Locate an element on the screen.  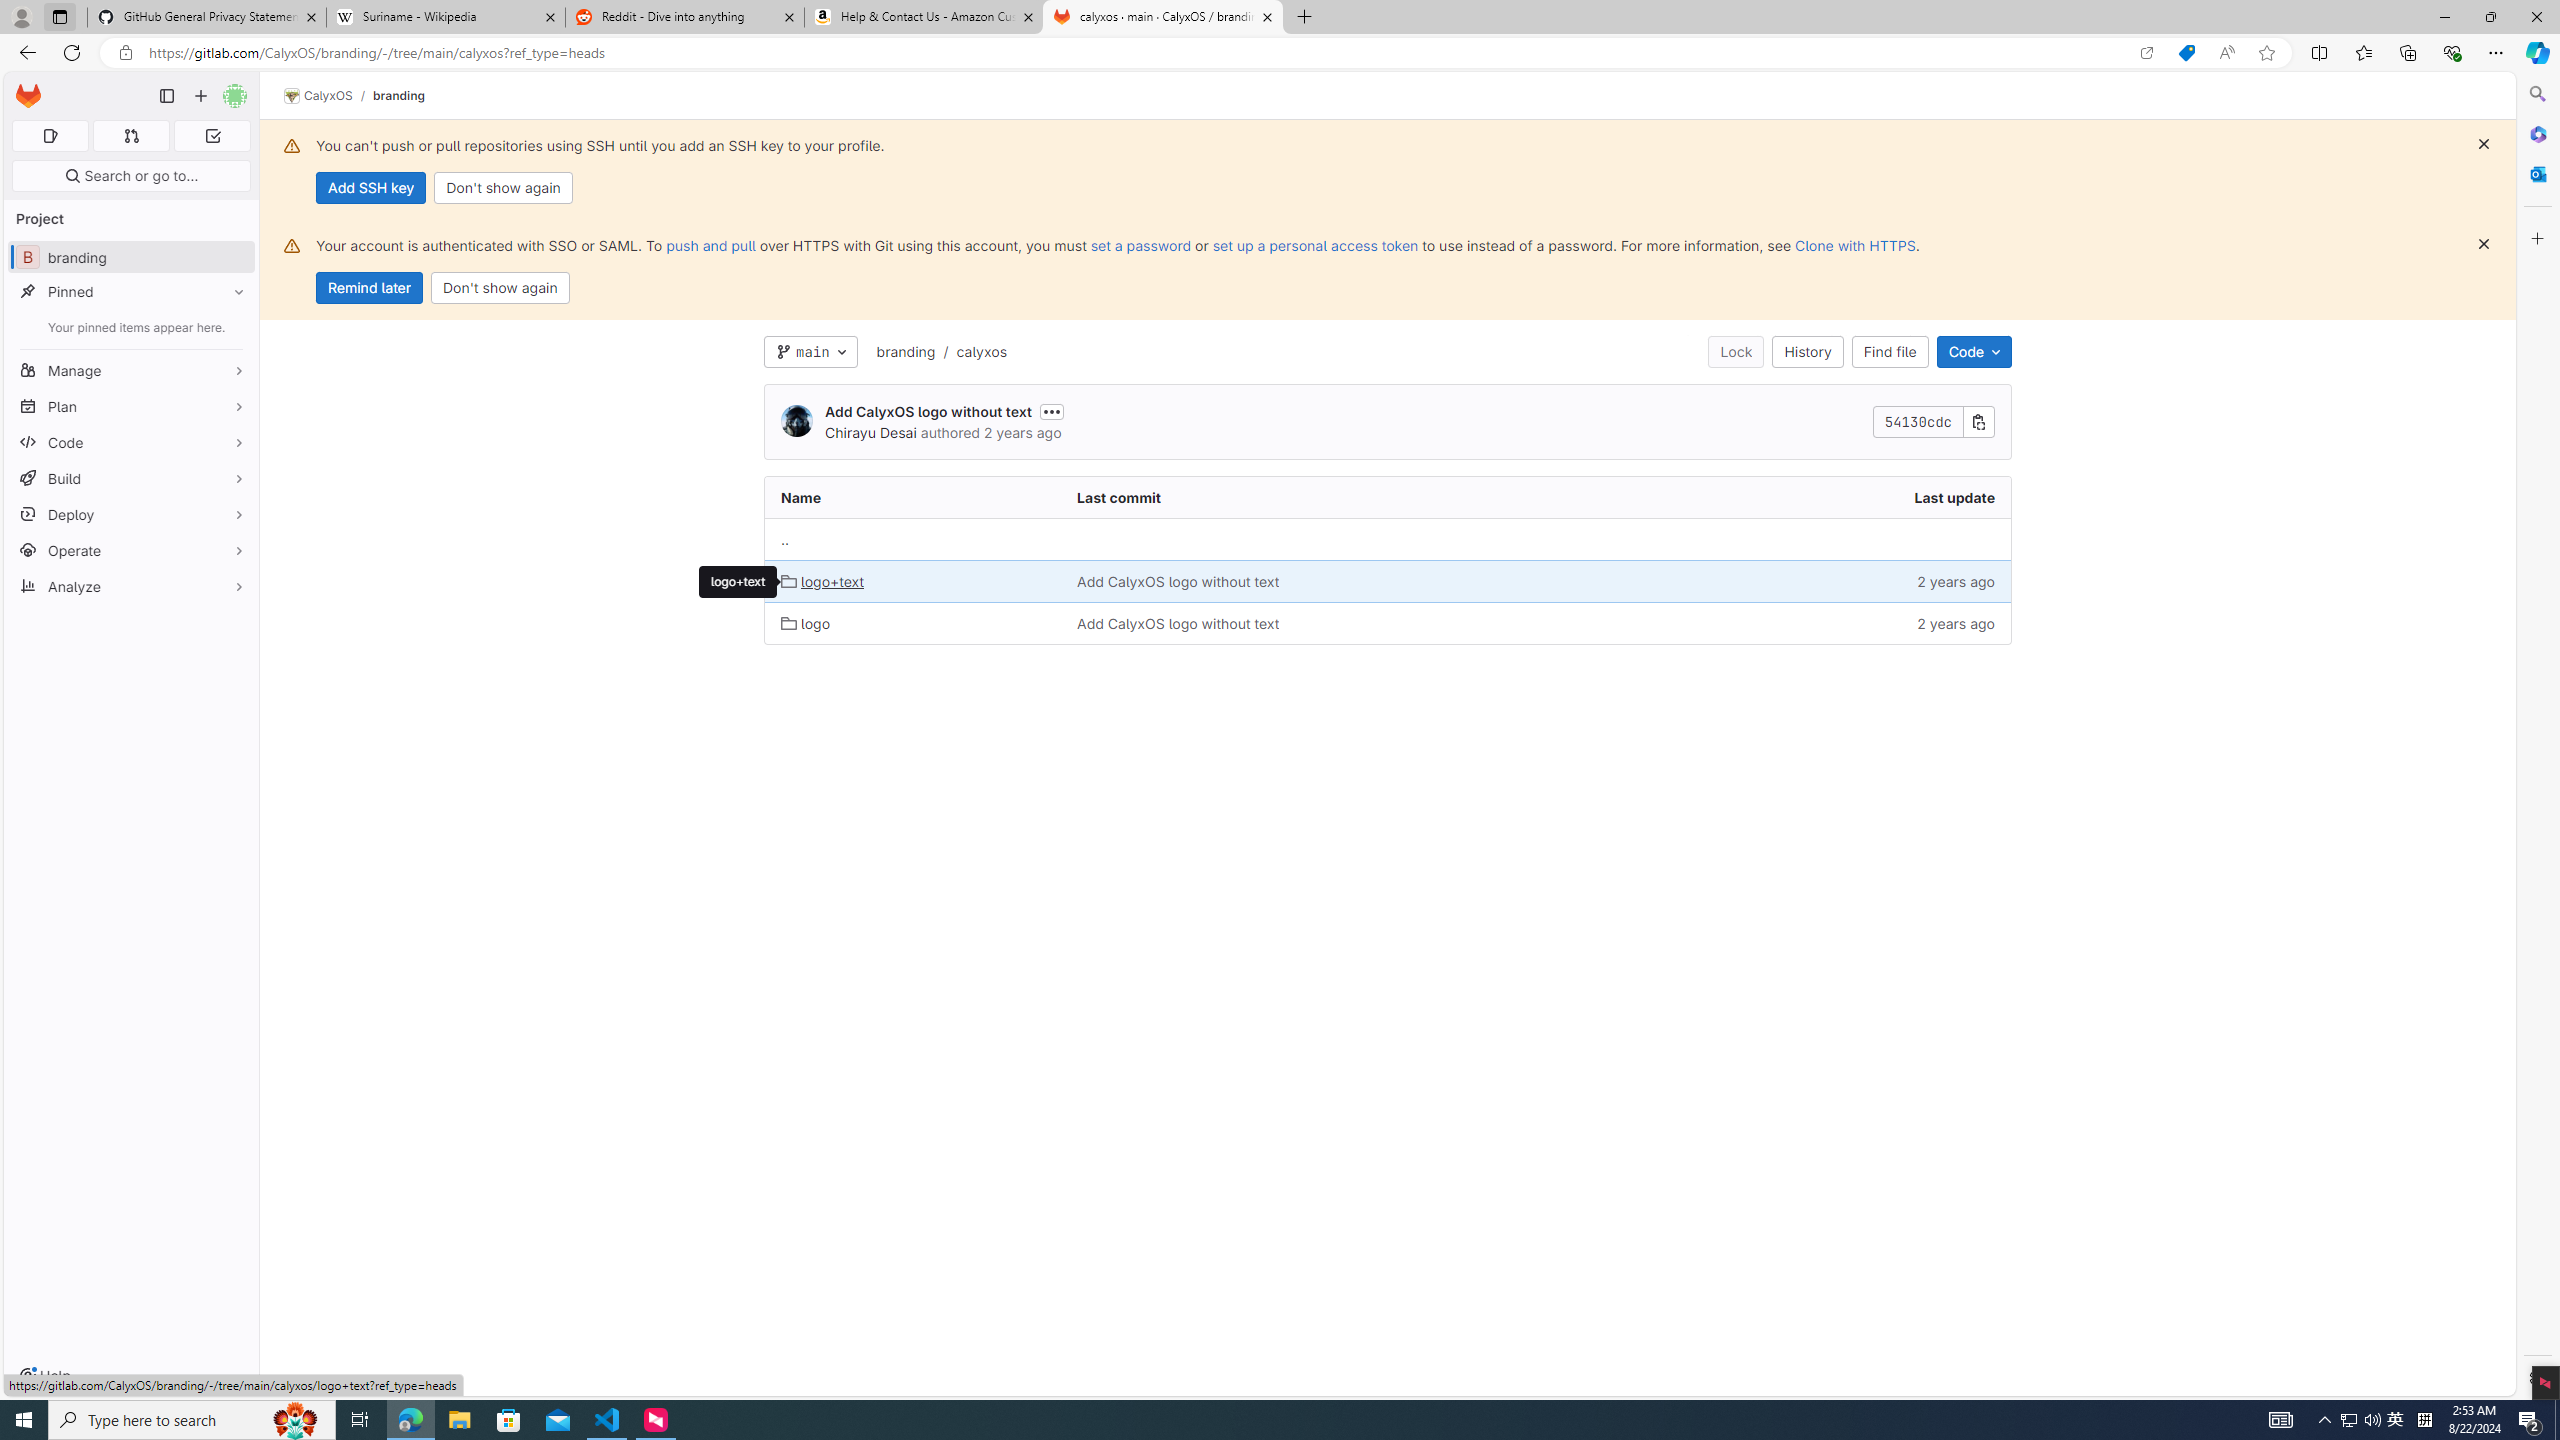
Go to parent is located at coordinates (786, 540).